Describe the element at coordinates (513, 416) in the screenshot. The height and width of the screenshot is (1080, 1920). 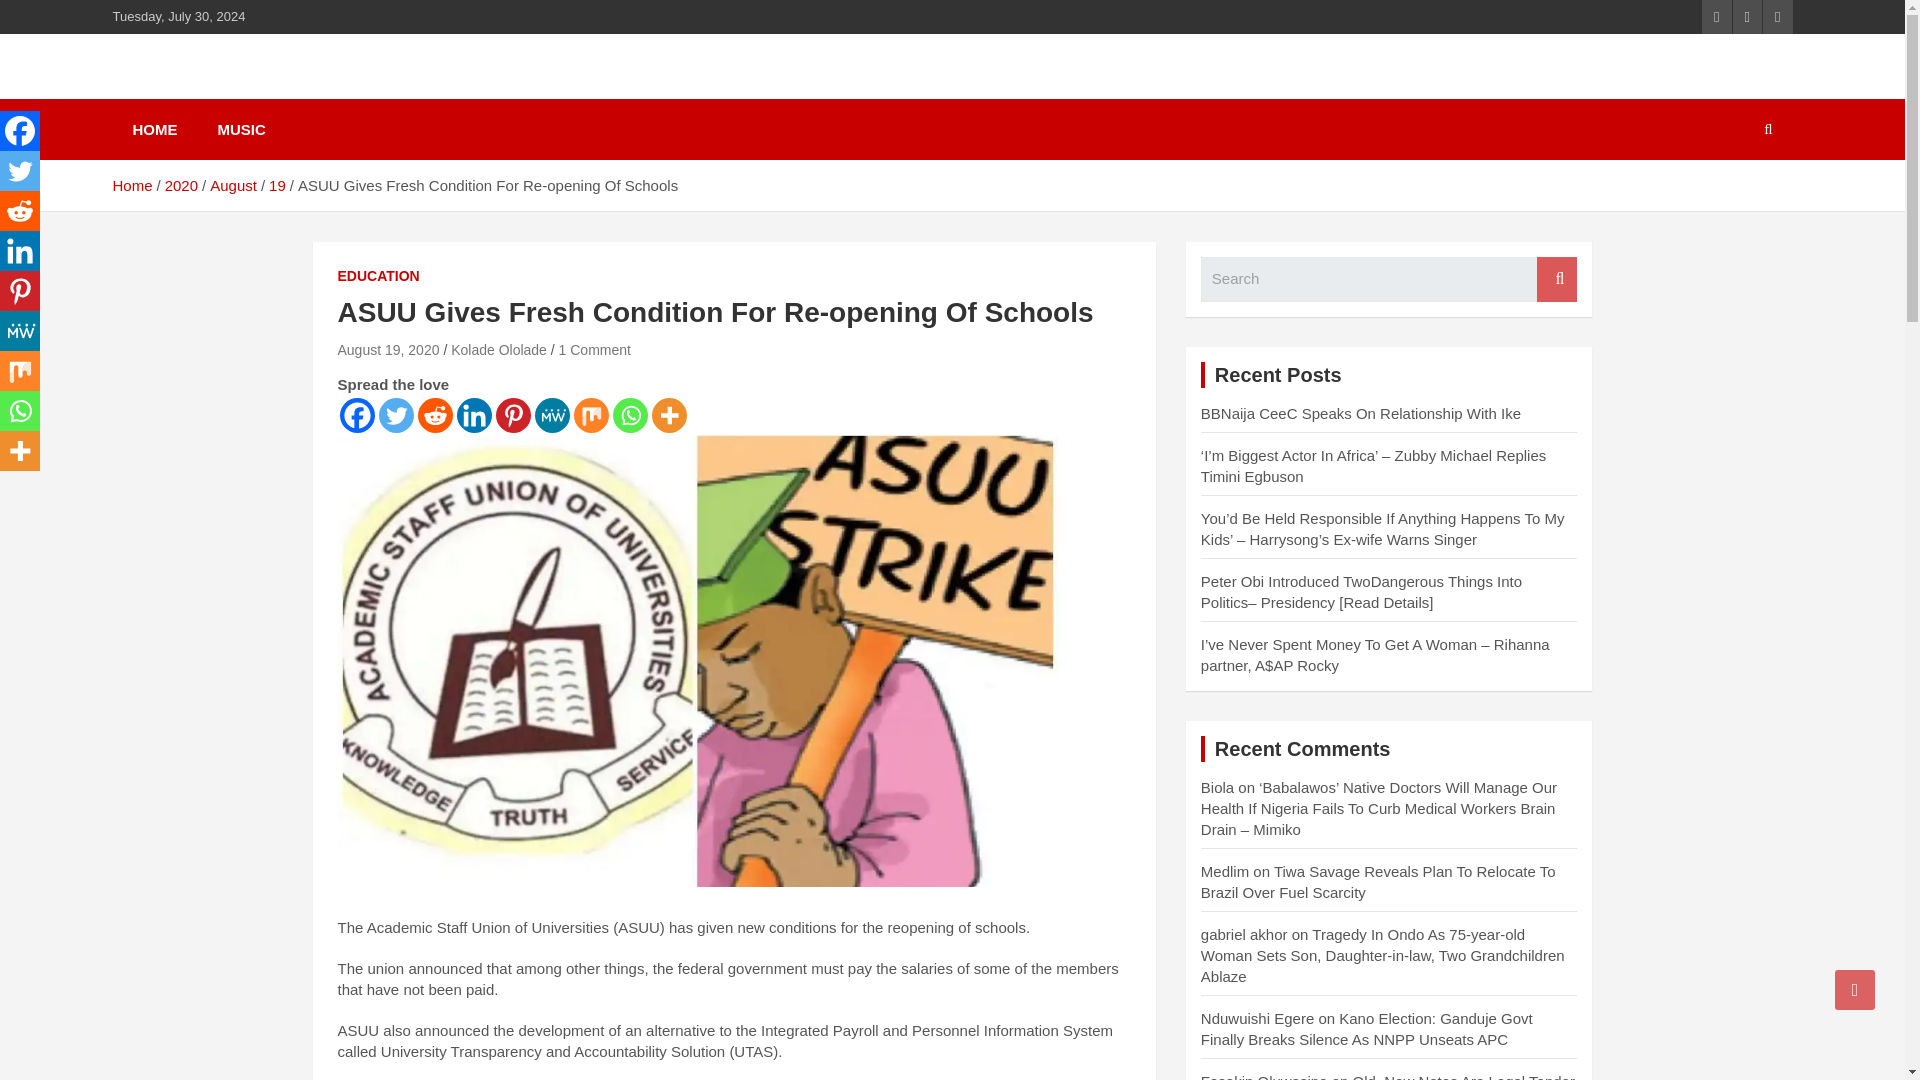
I see `Pinterest` at that location.